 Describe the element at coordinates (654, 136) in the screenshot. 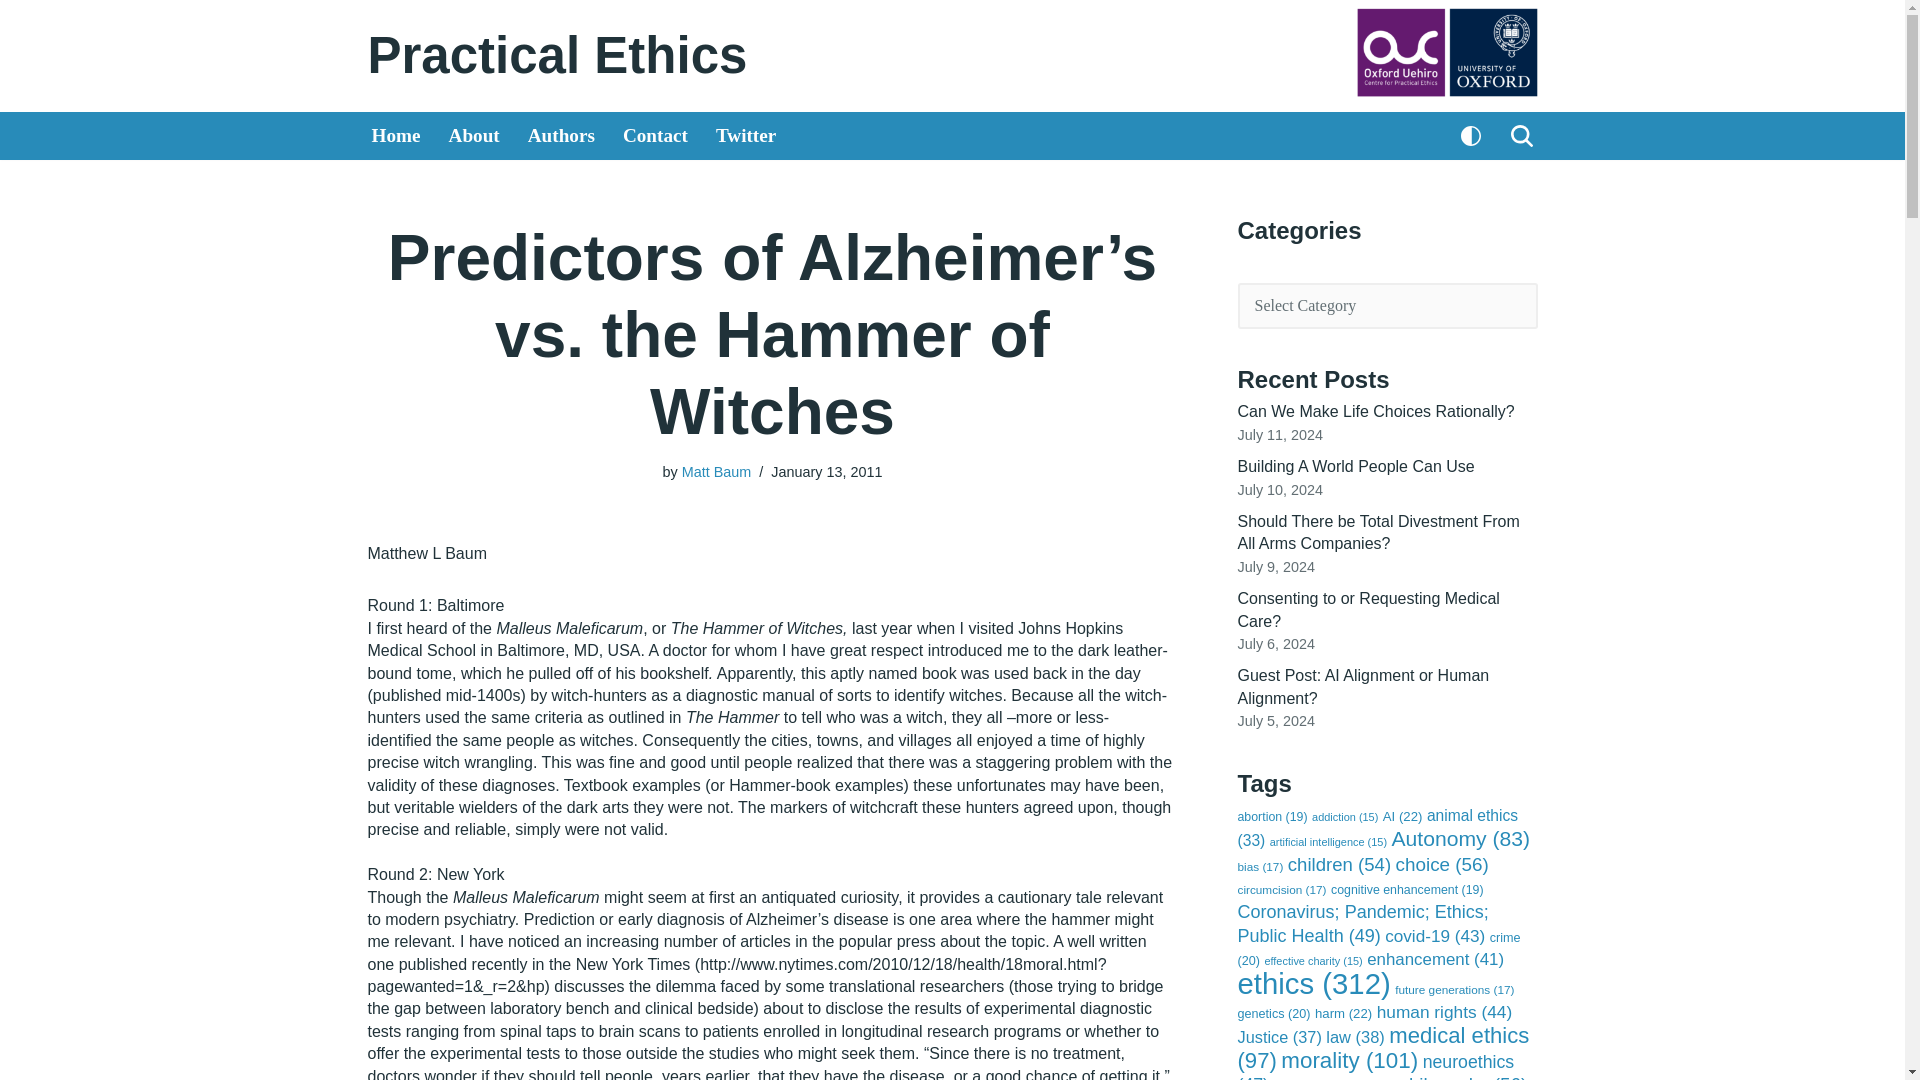

I see `Contact` at that location.